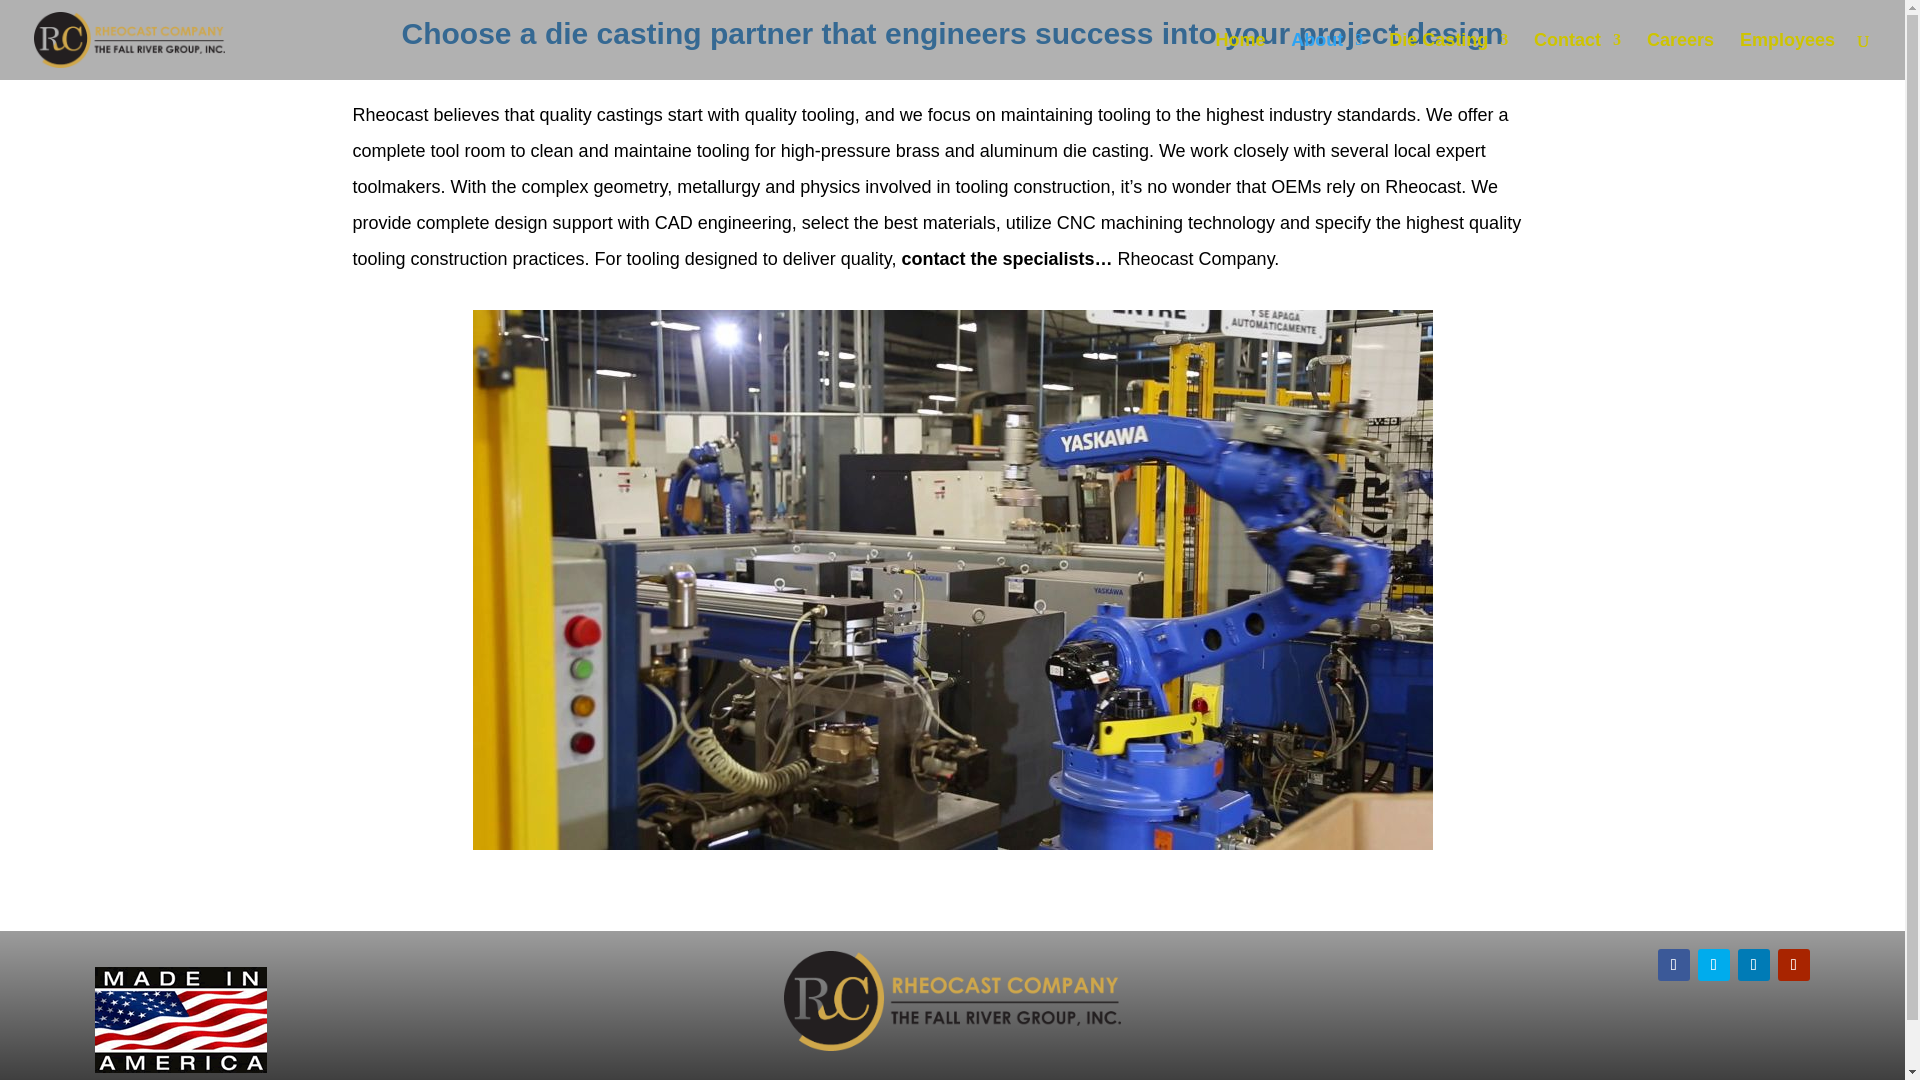 This screenshot has width=1920, height=1080. What do you see at coordinates (1240, 56) in the screenshot?
I see `Home` at bounding box center [1240, 56].